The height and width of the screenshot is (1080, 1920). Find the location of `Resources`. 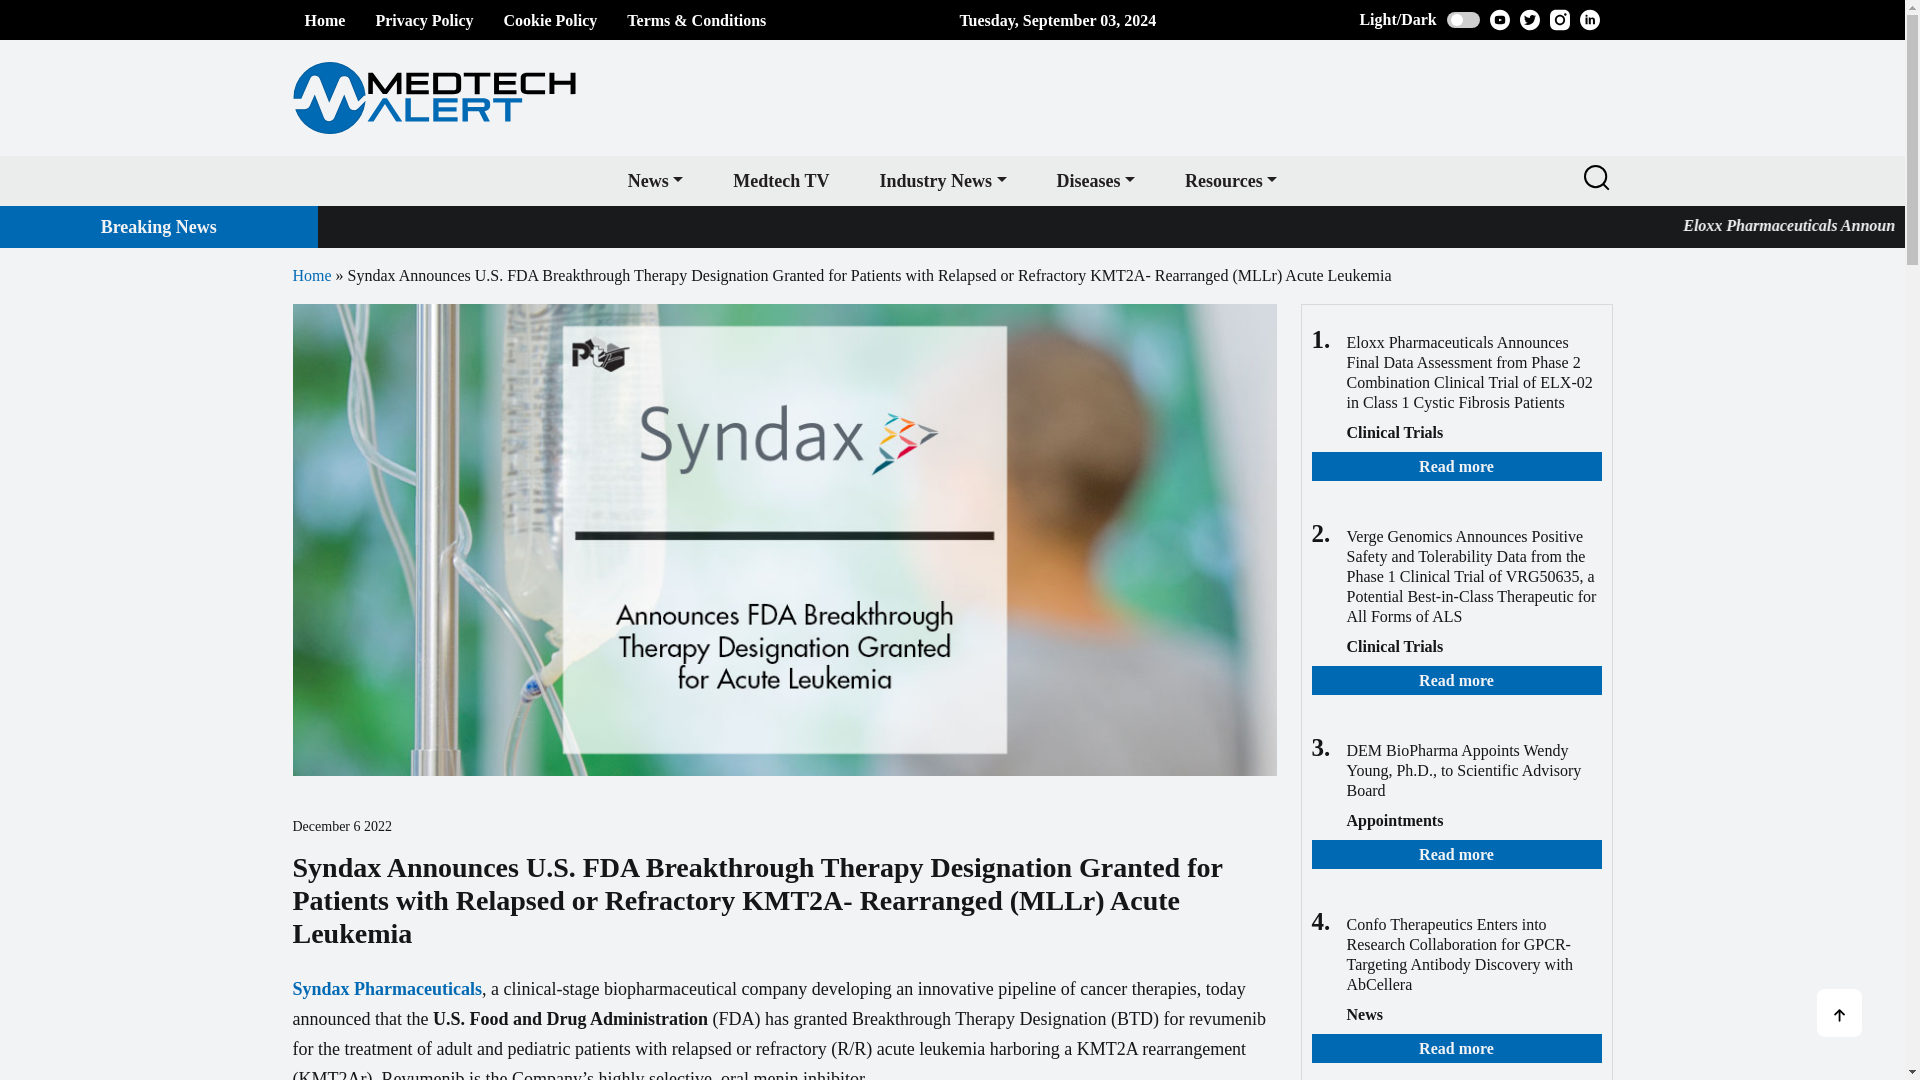

Resources is located at coordinates (1230, 180).